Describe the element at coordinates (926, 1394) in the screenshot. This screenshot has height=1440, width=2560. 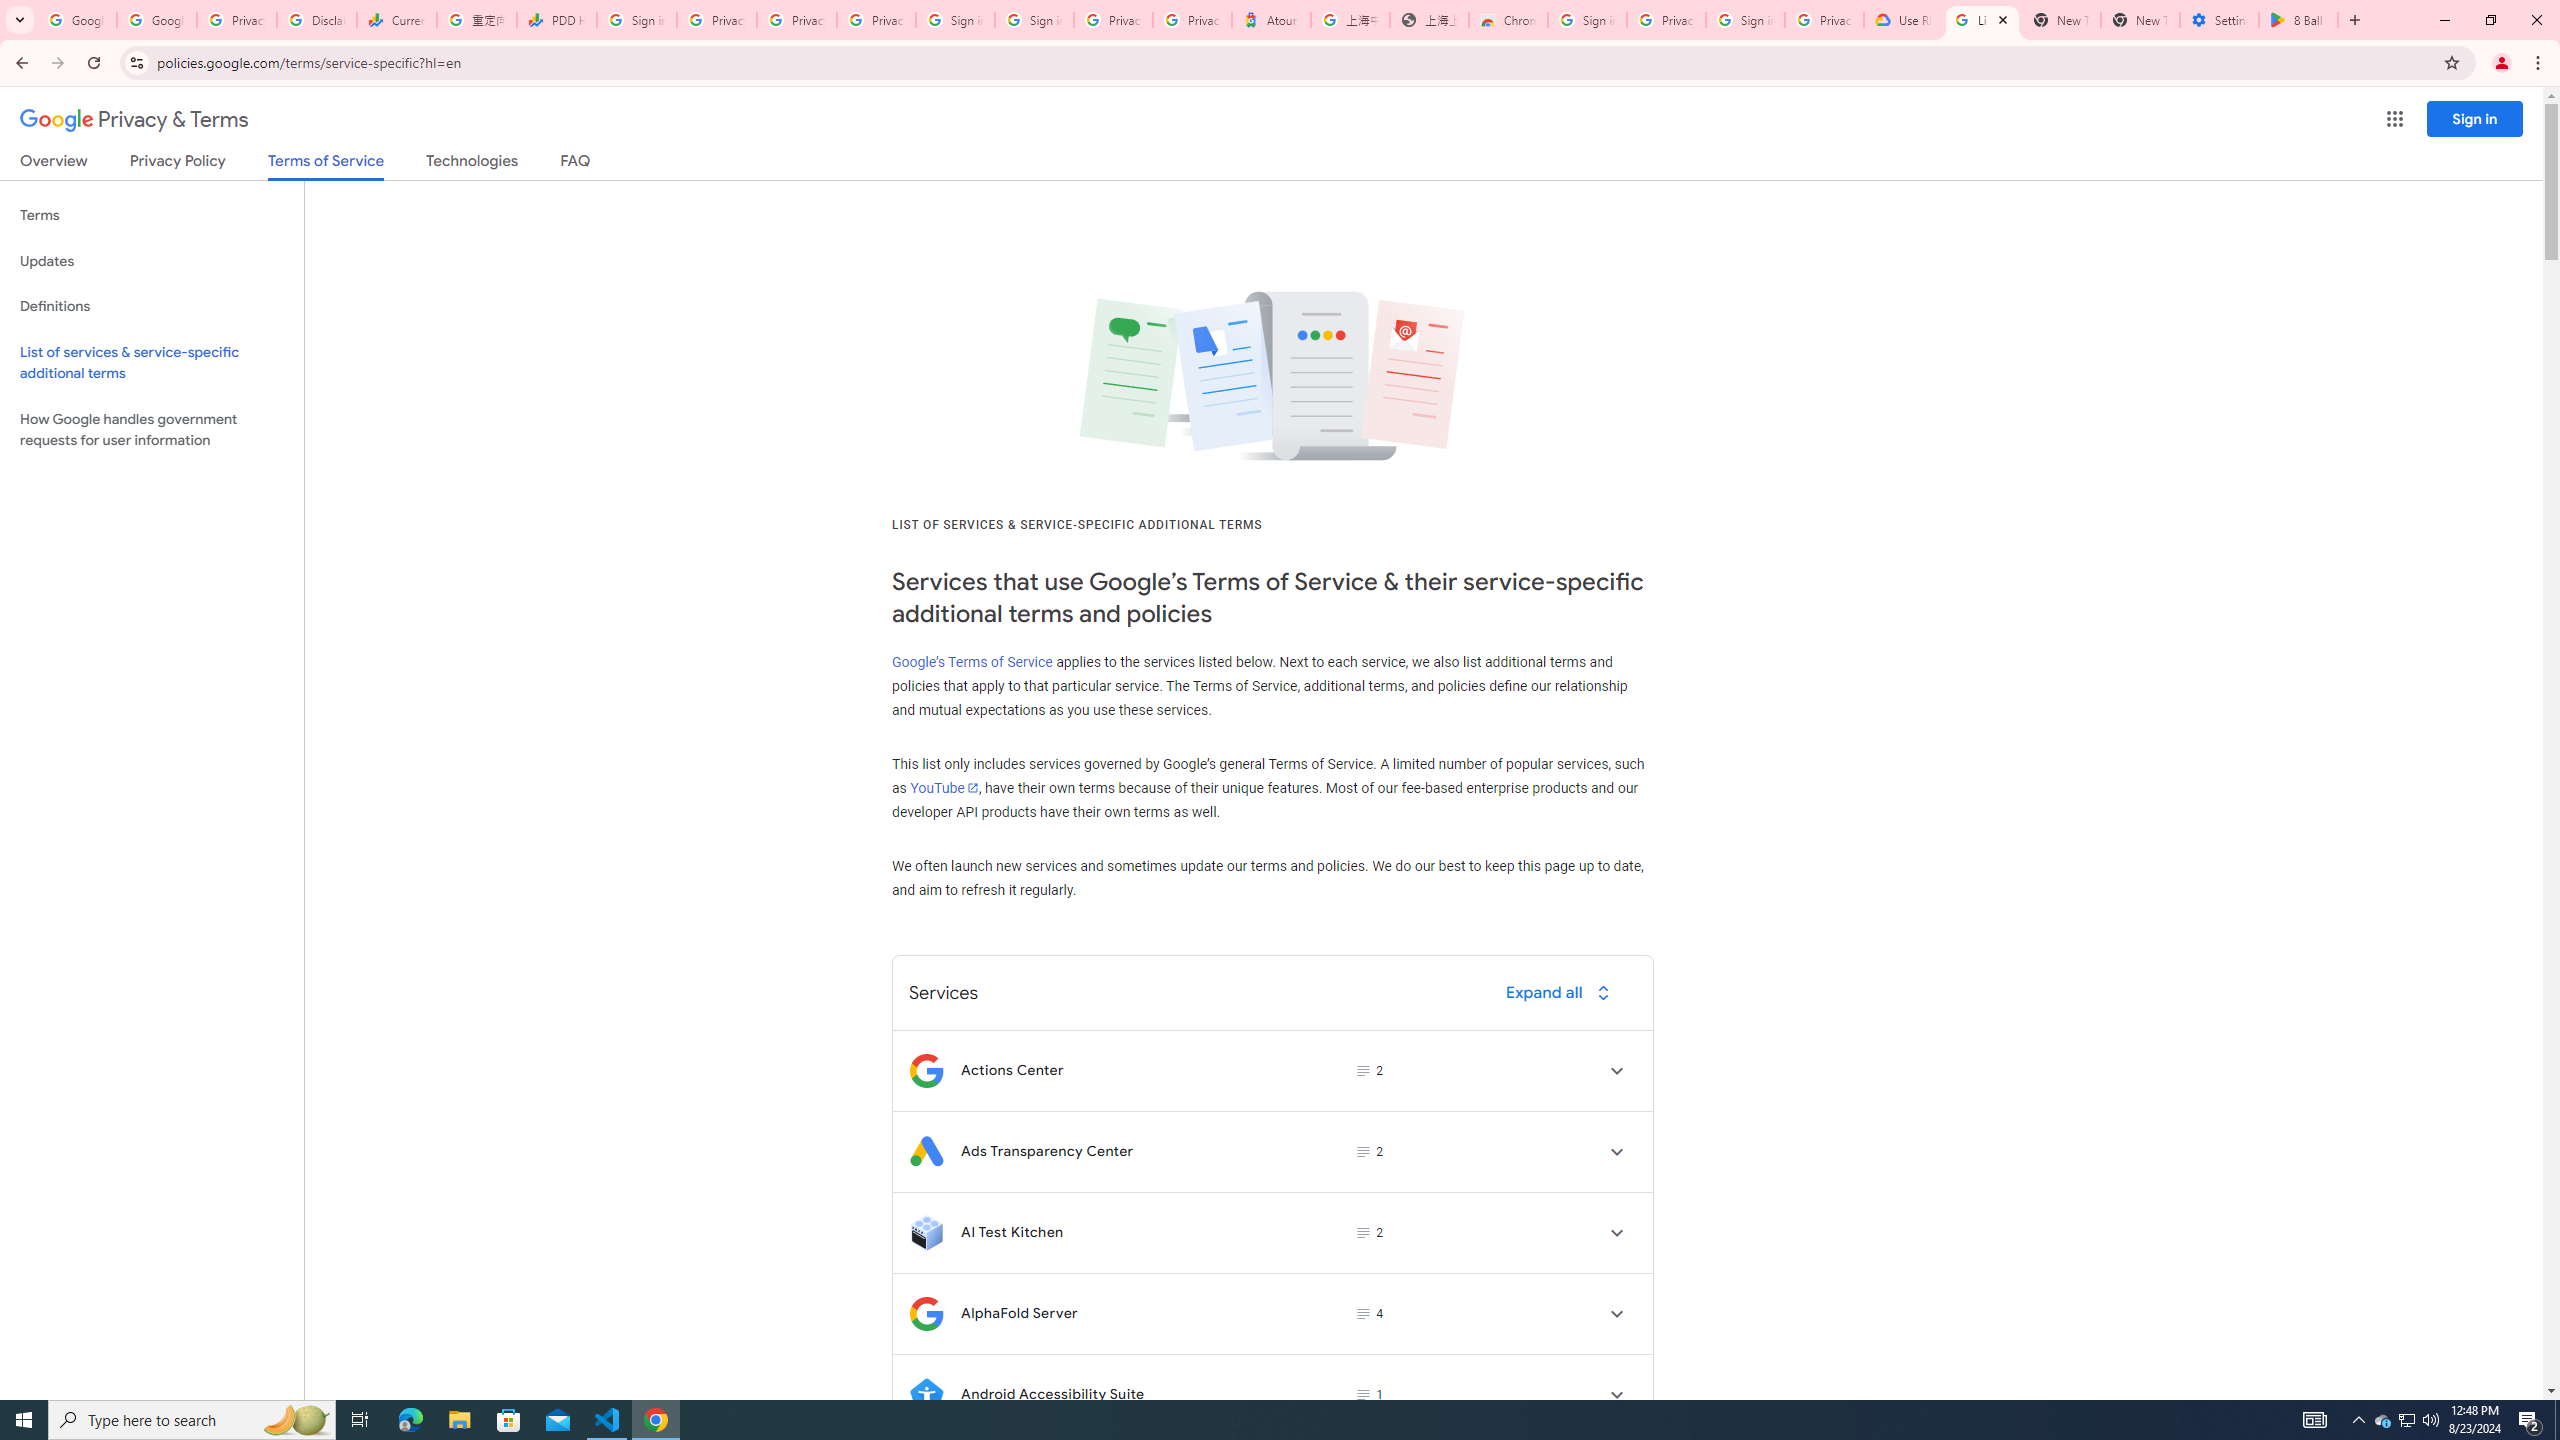
I see `Logo for Android Accessibility Suite` at that location.